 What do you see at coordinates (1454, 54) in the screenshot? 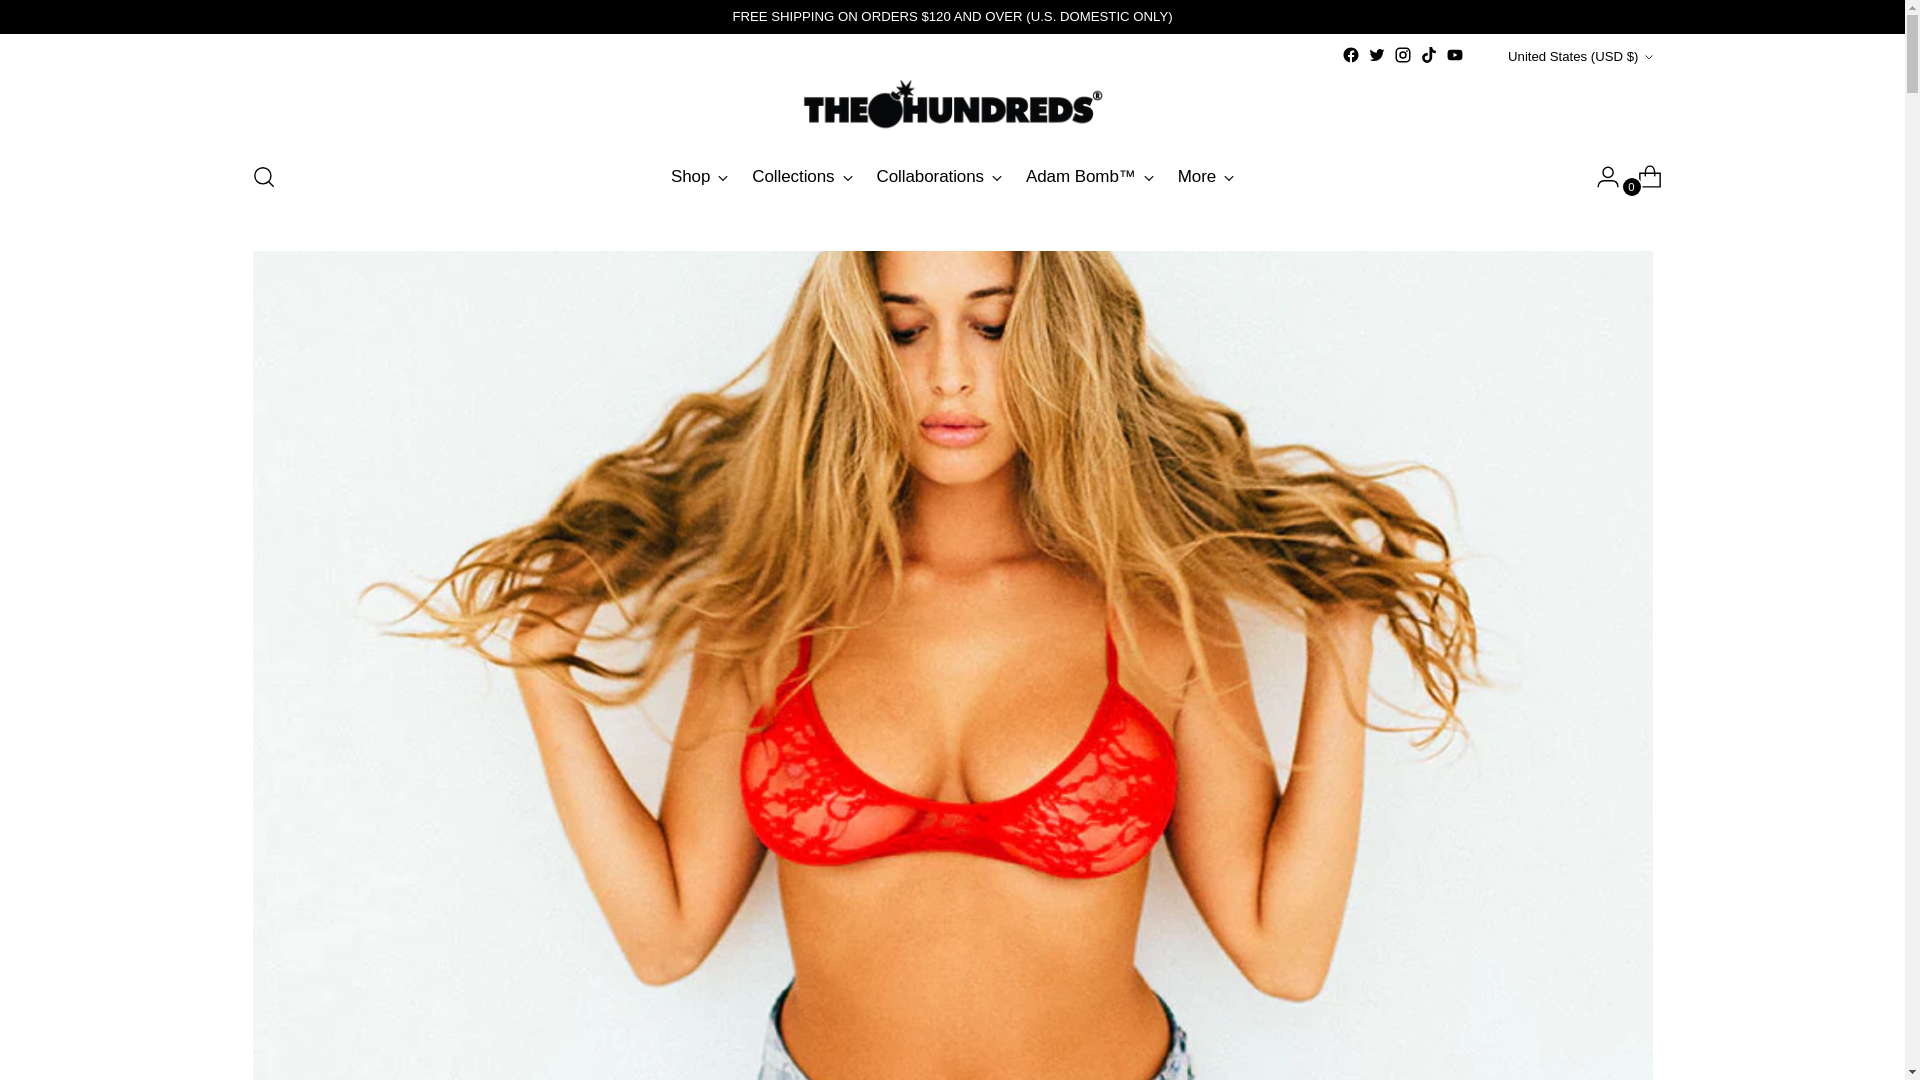
I see `The Hundreds on YouTube` at bounding box center [1454, 54].